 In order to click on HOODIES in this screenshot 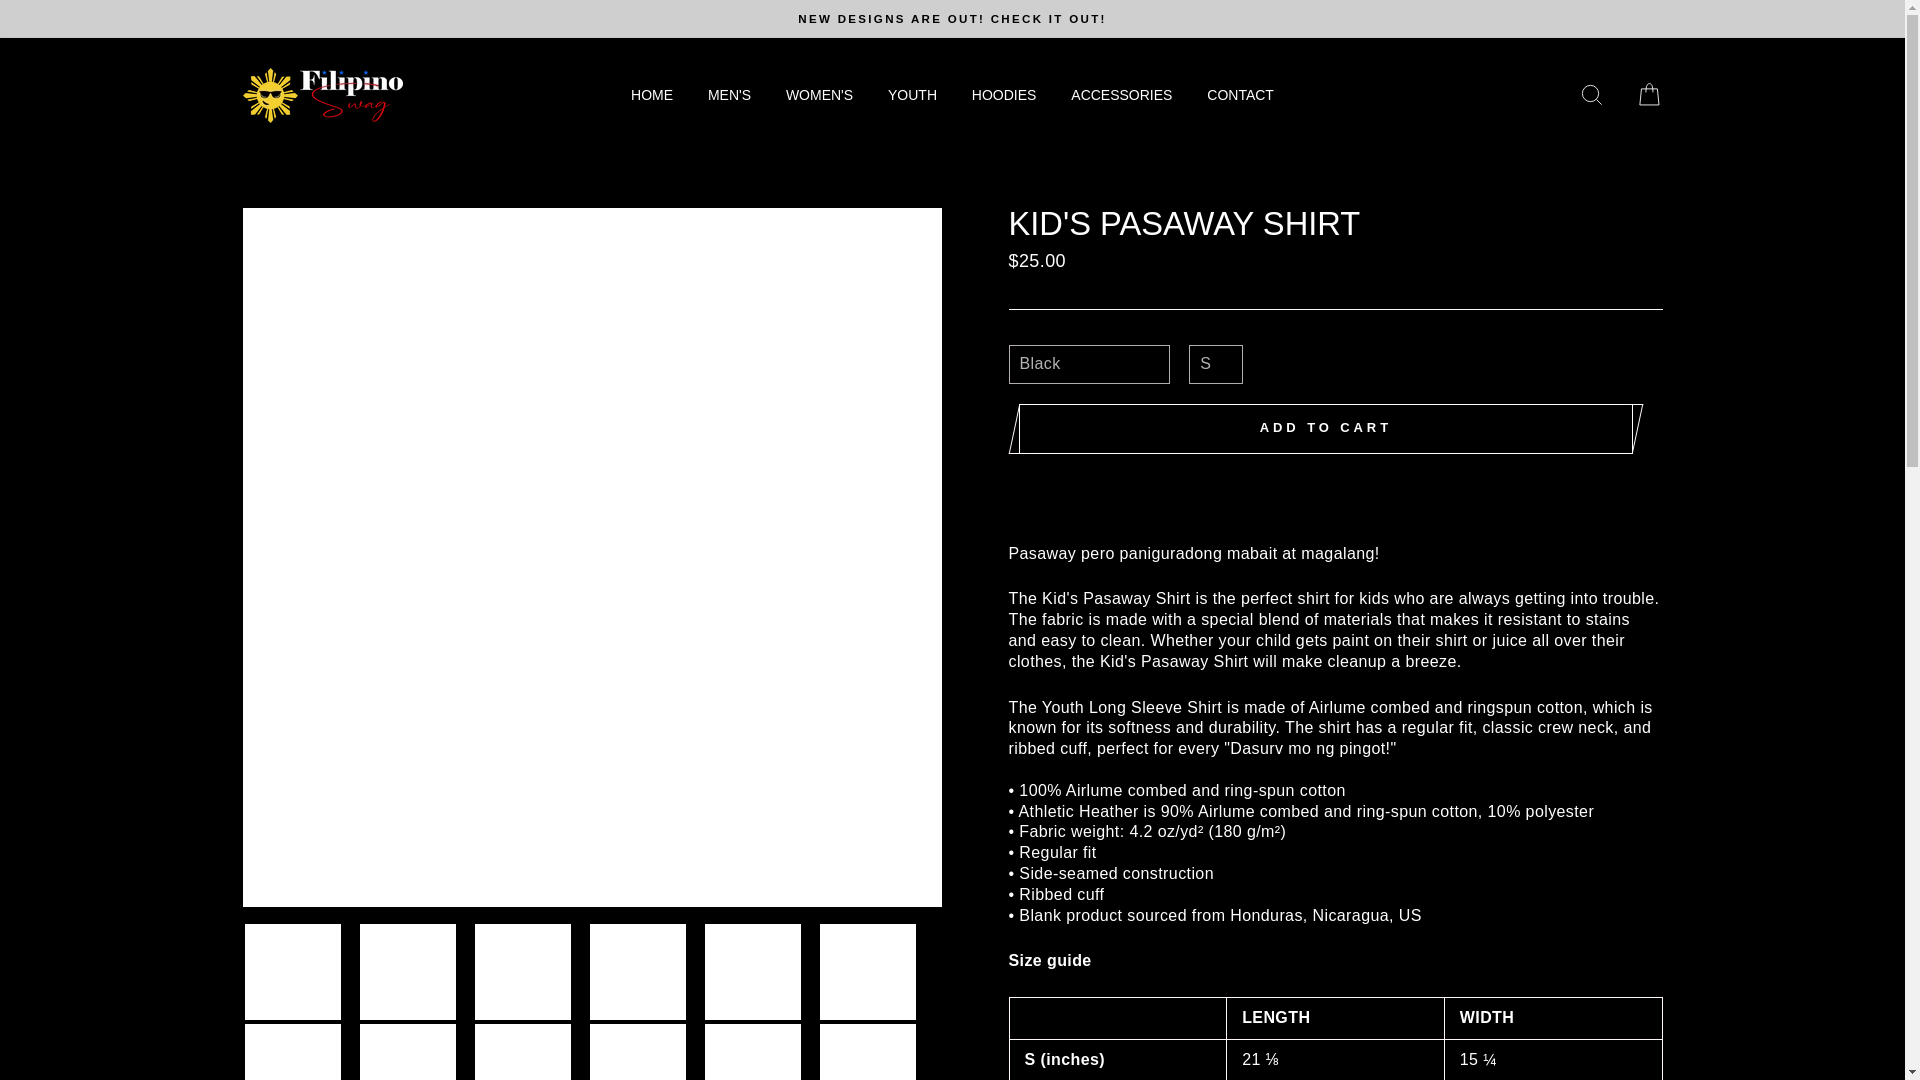, I will do `click(1004, 96)`.